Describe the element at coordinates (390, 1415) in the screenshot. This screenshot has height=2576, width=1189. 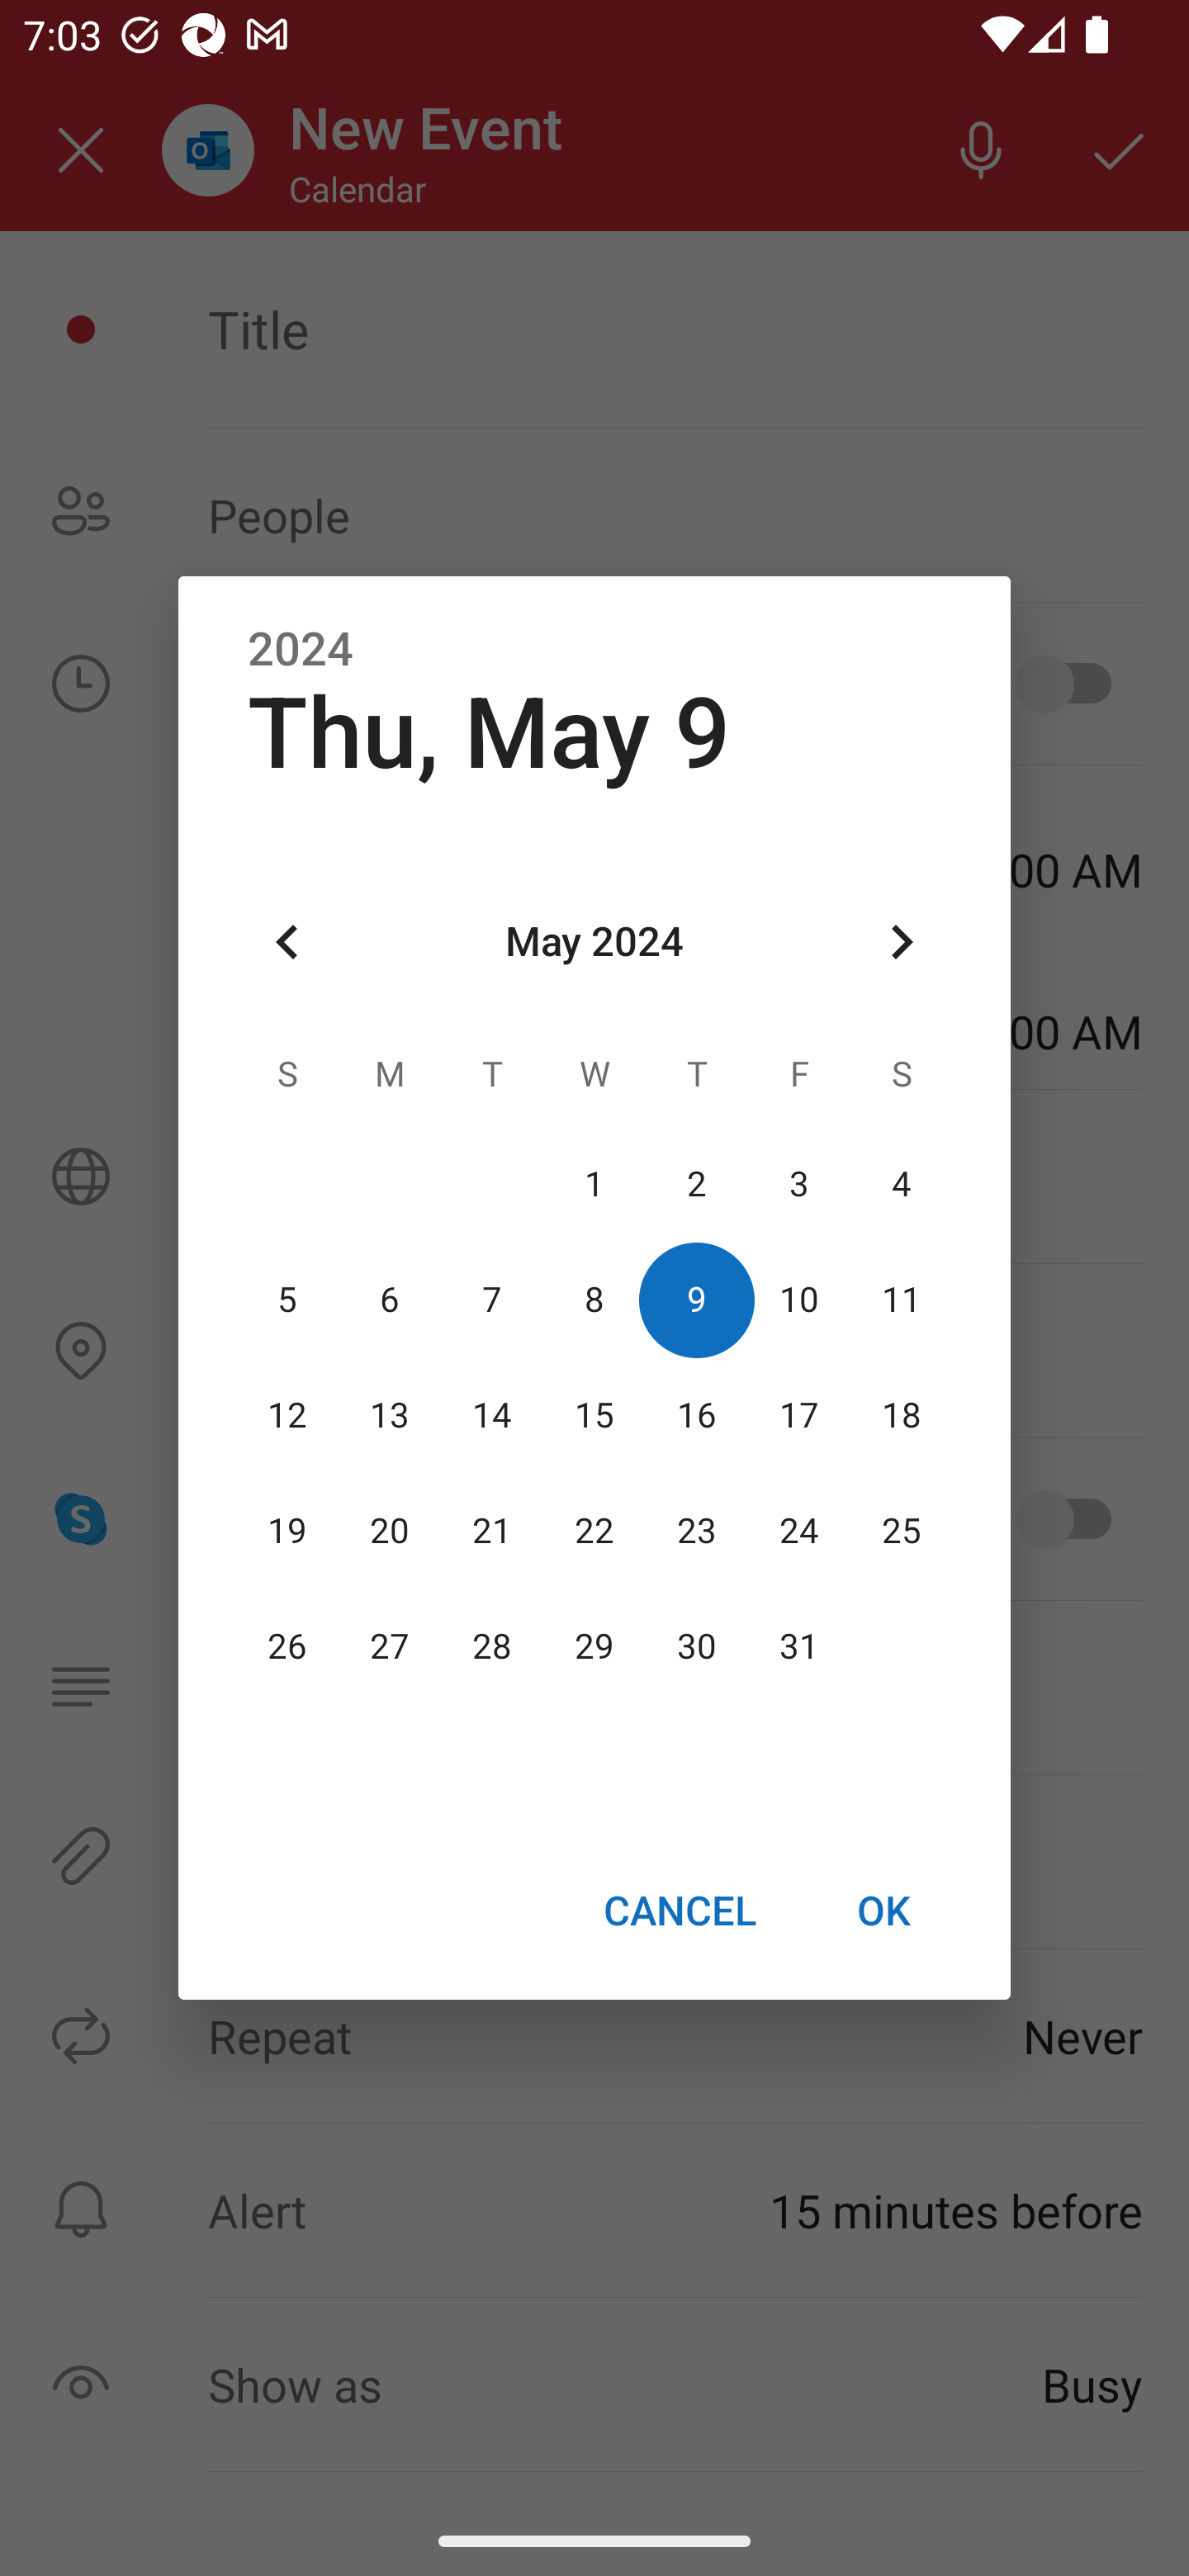
I see `13 13 May 2024` at that location.